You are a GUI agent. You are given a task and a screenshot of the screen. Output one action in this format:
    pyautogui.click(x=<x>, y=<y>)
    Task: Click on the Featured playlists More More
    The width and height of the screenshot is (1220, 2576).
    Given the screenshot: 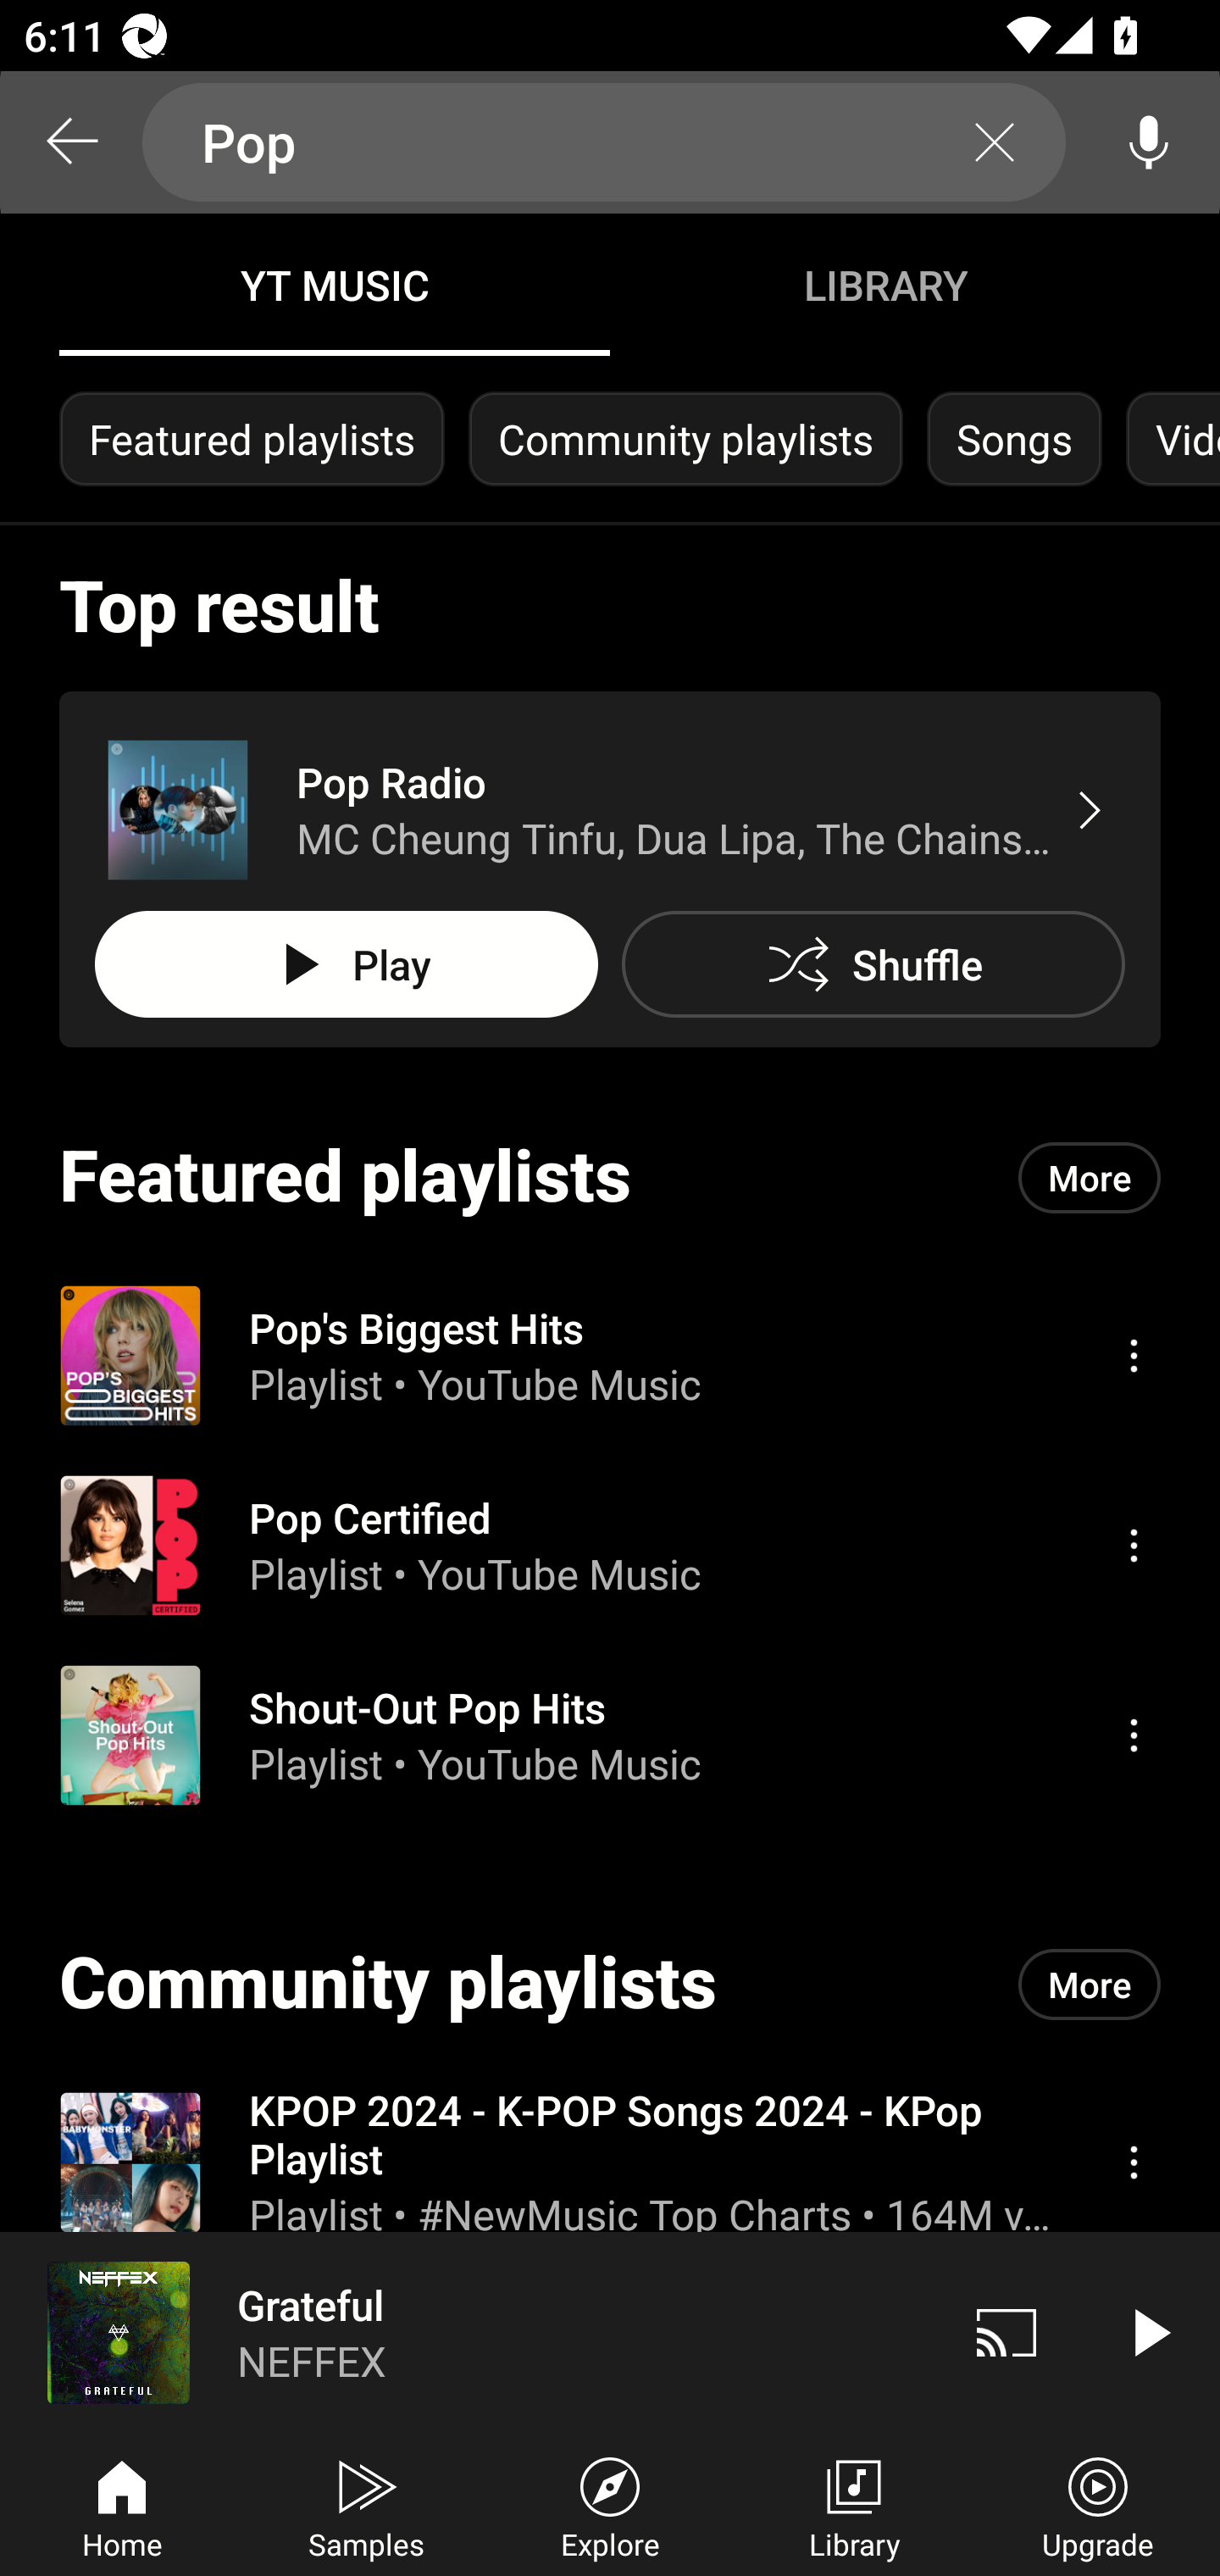 What is the action you would take?
    pyautogui.click(x=610, y=1177)
    